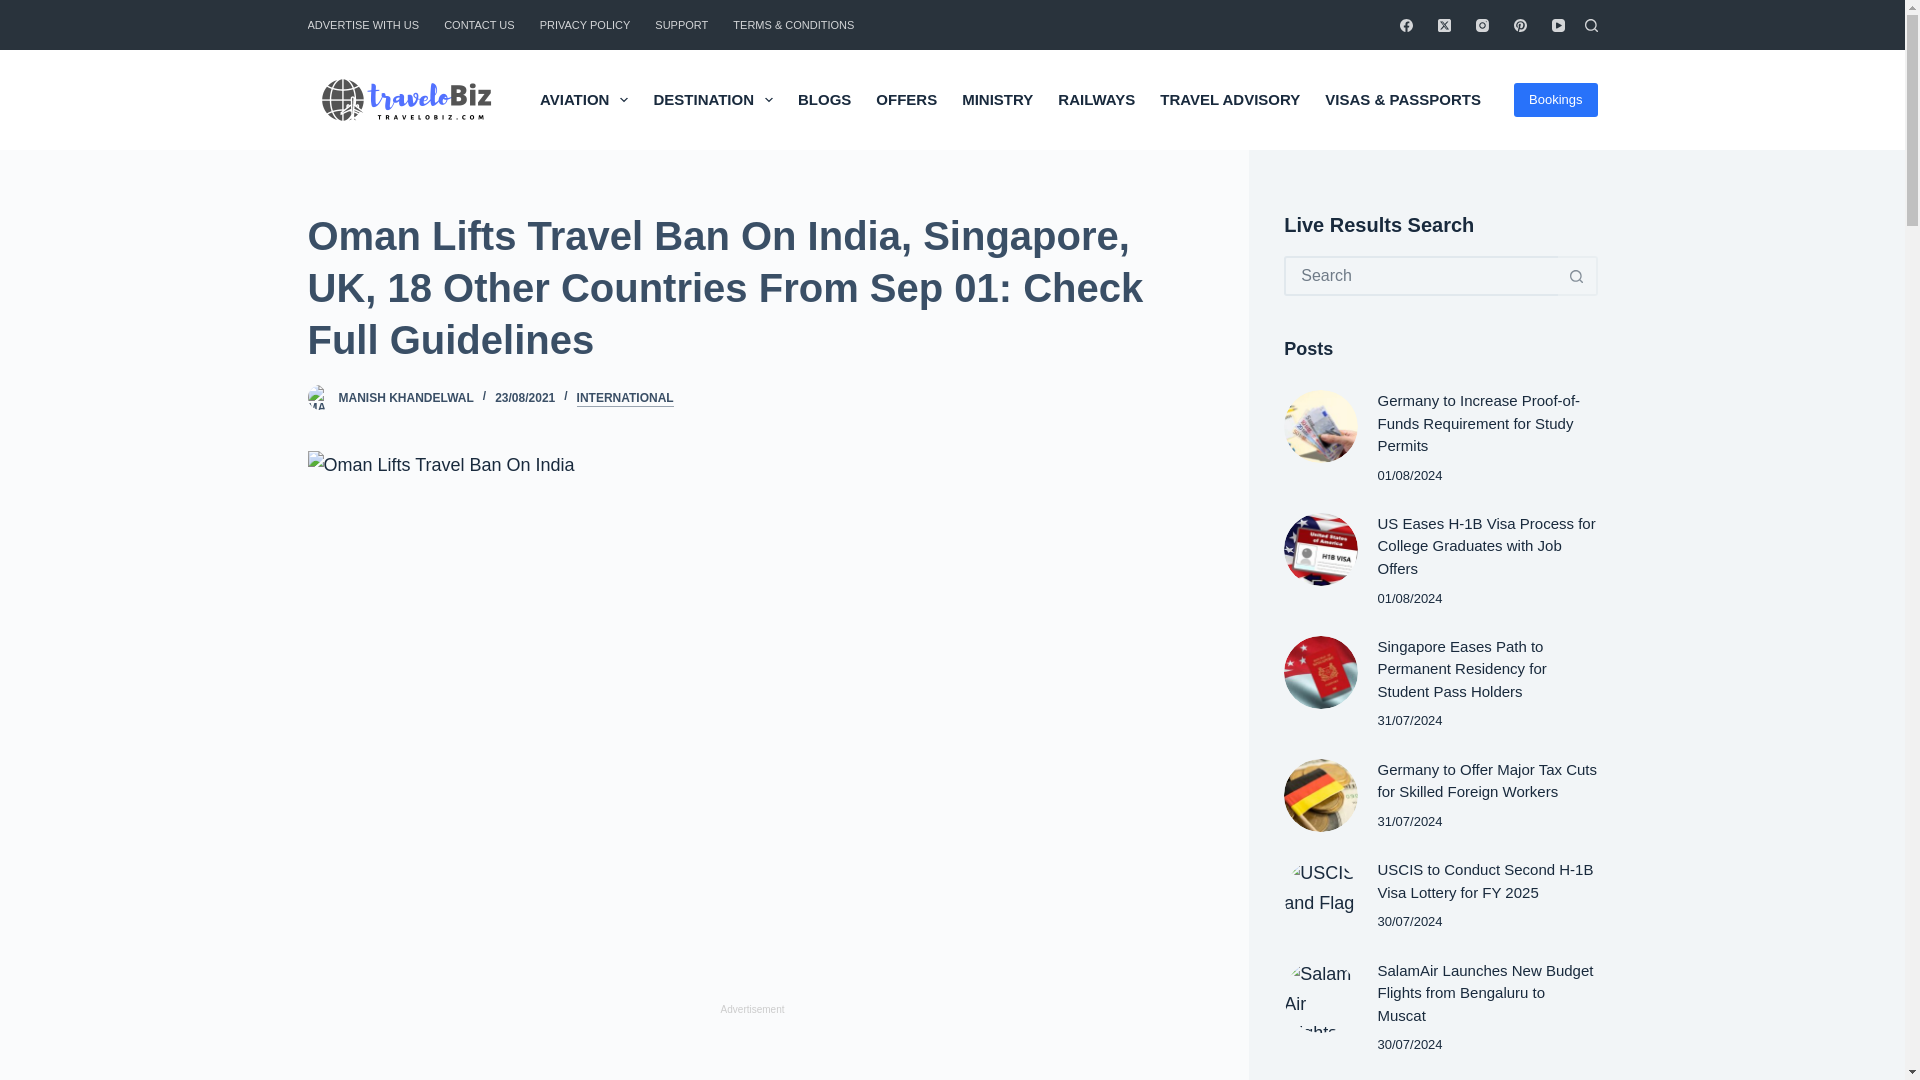 This screenshot has height=1080, width=1920. Describe the element at coordinates (1420, 275) in the screenshot. I see `Search for...` at that location.